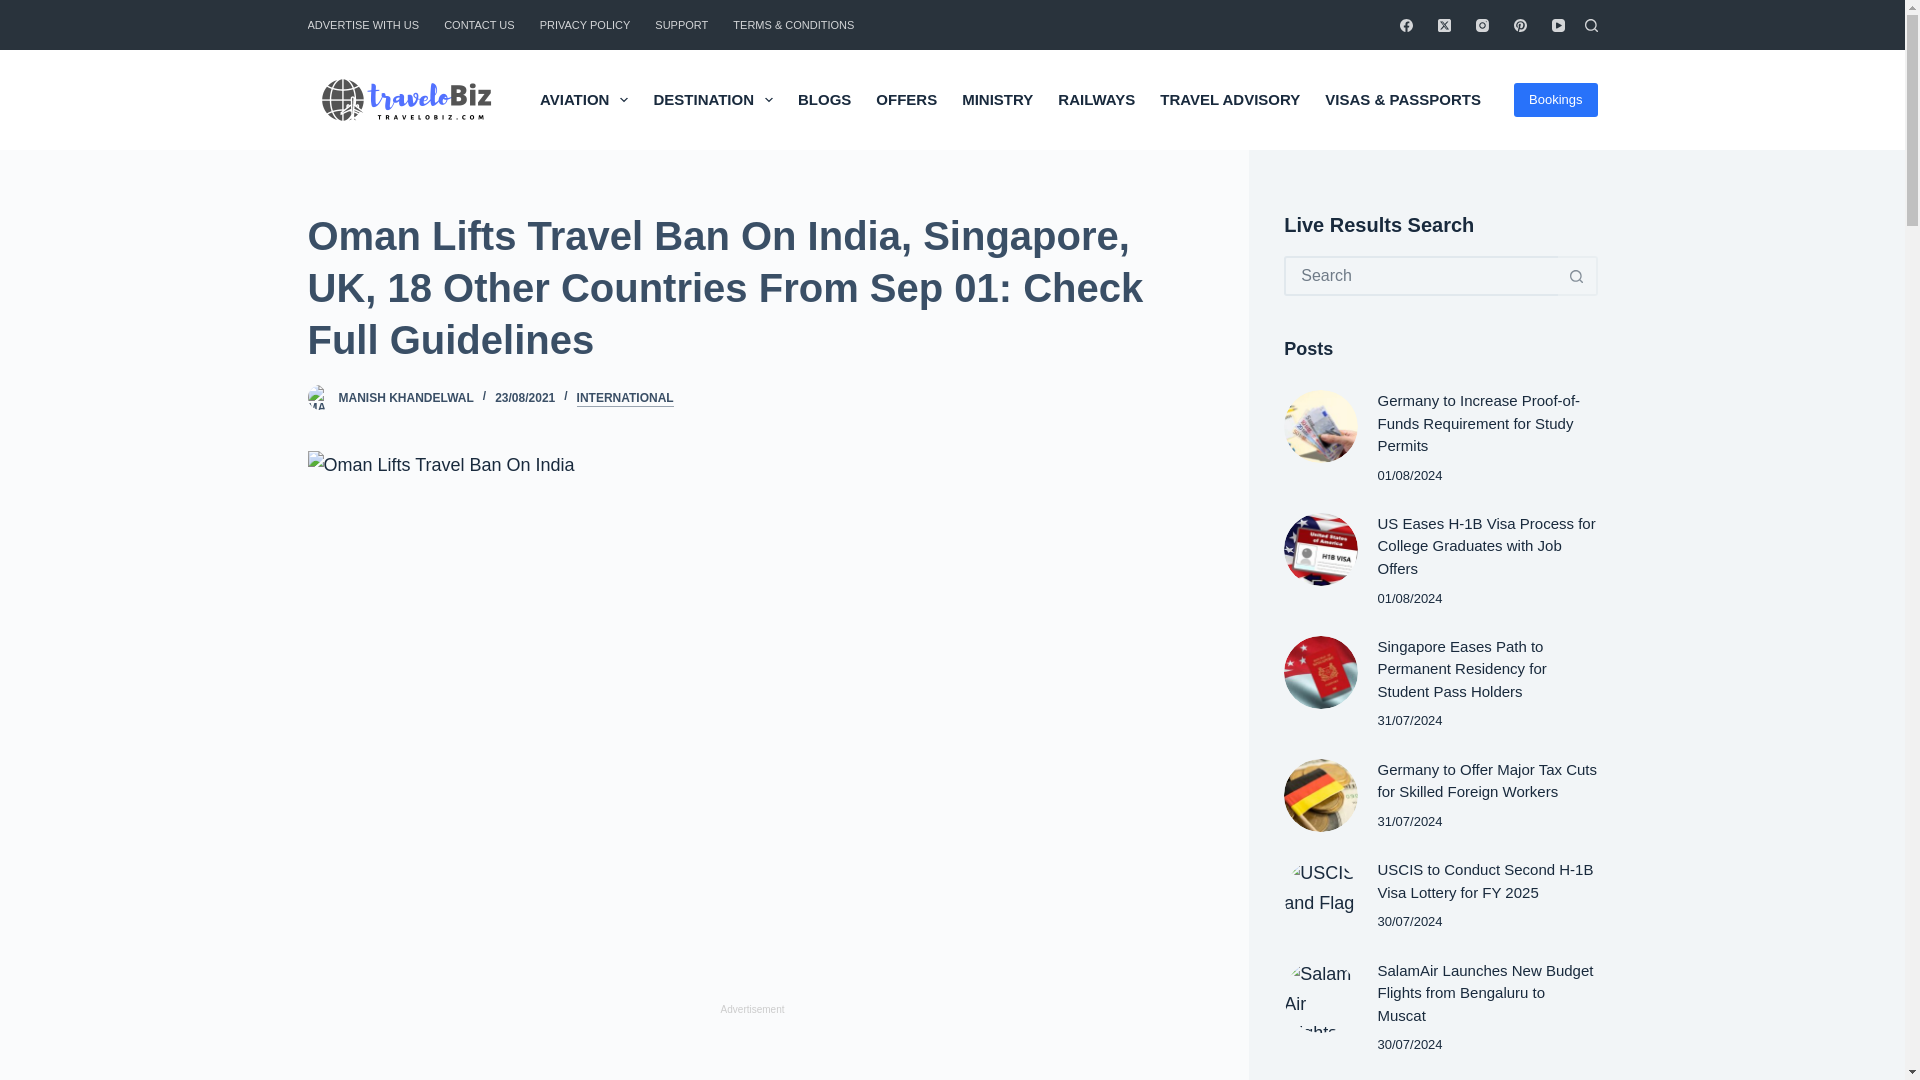 This screenshot has height=1080, width=1920. Describe the element at coordinates (1420, 275) in the screenshot. I see `Search for...` at that location.